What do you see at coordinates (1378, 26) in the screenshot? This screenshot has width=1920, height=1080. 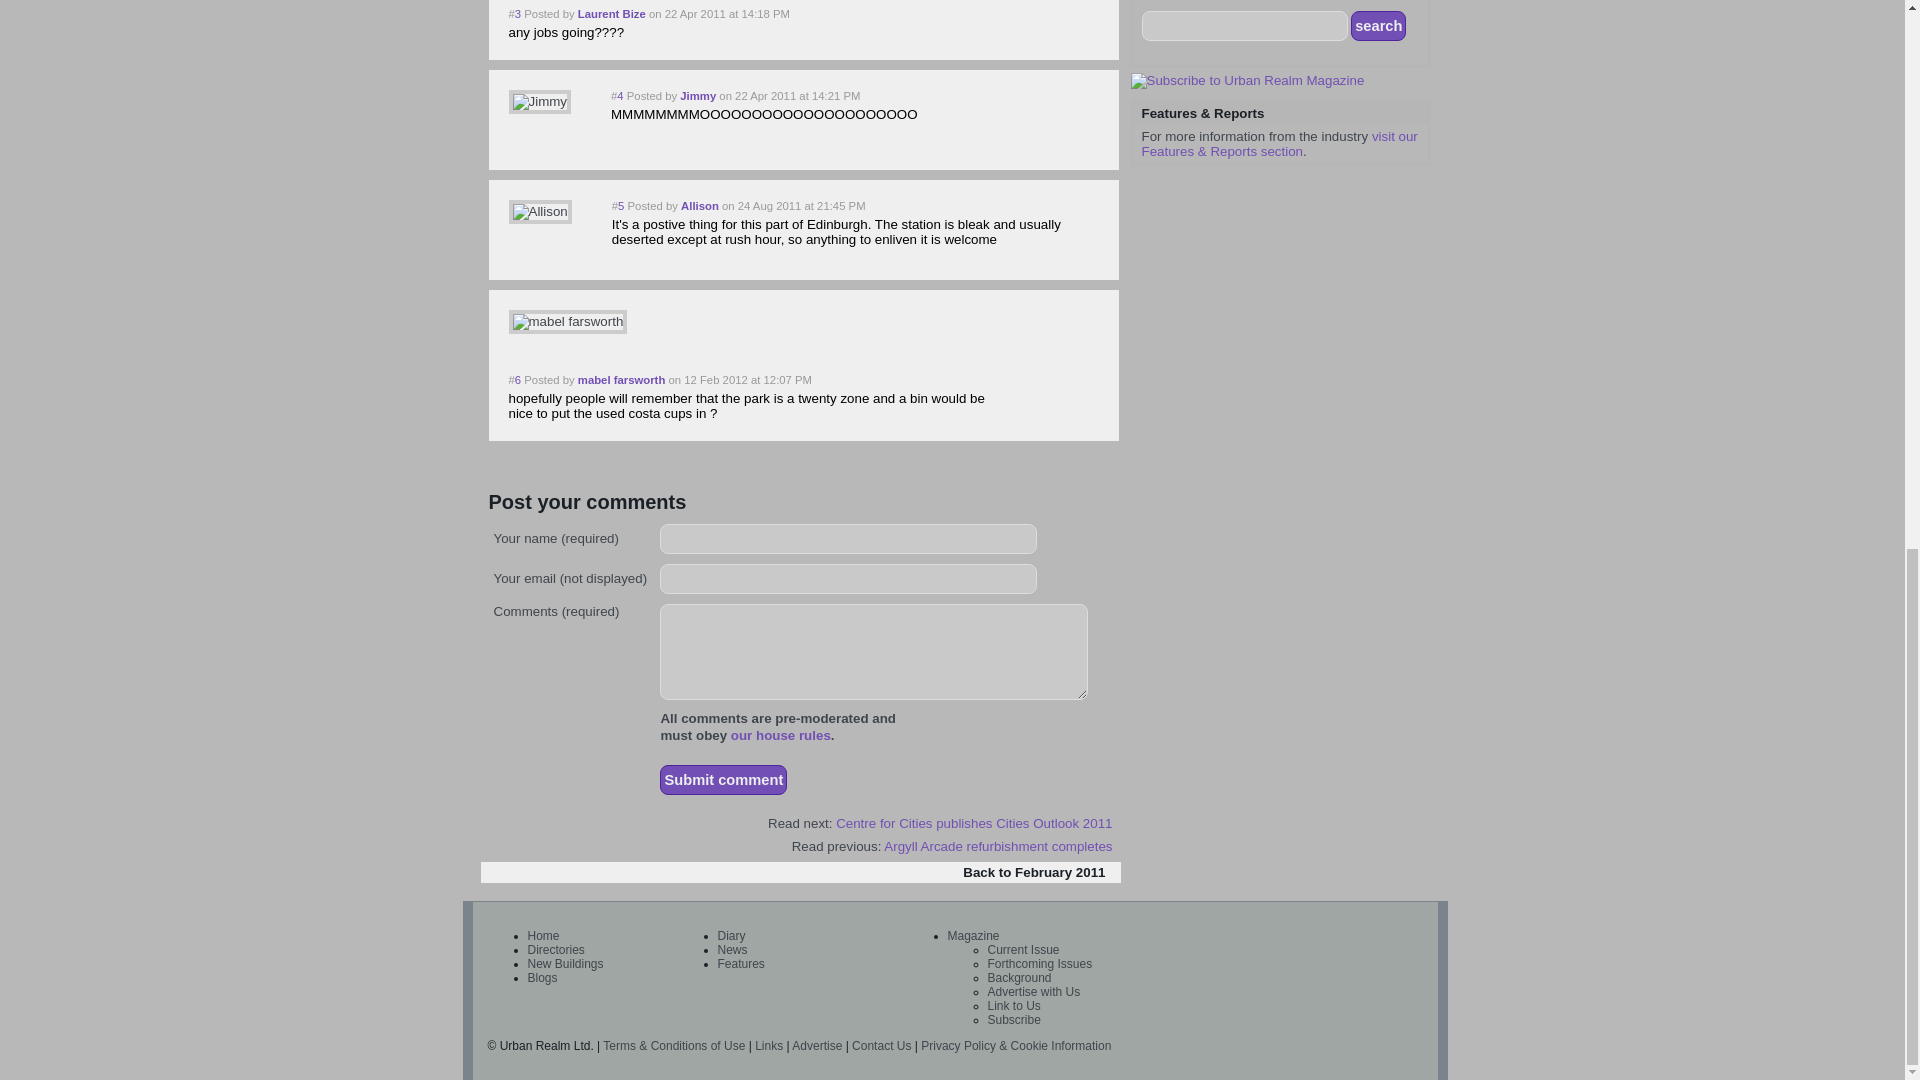 I see `search` at bounding box center [1378, 26].